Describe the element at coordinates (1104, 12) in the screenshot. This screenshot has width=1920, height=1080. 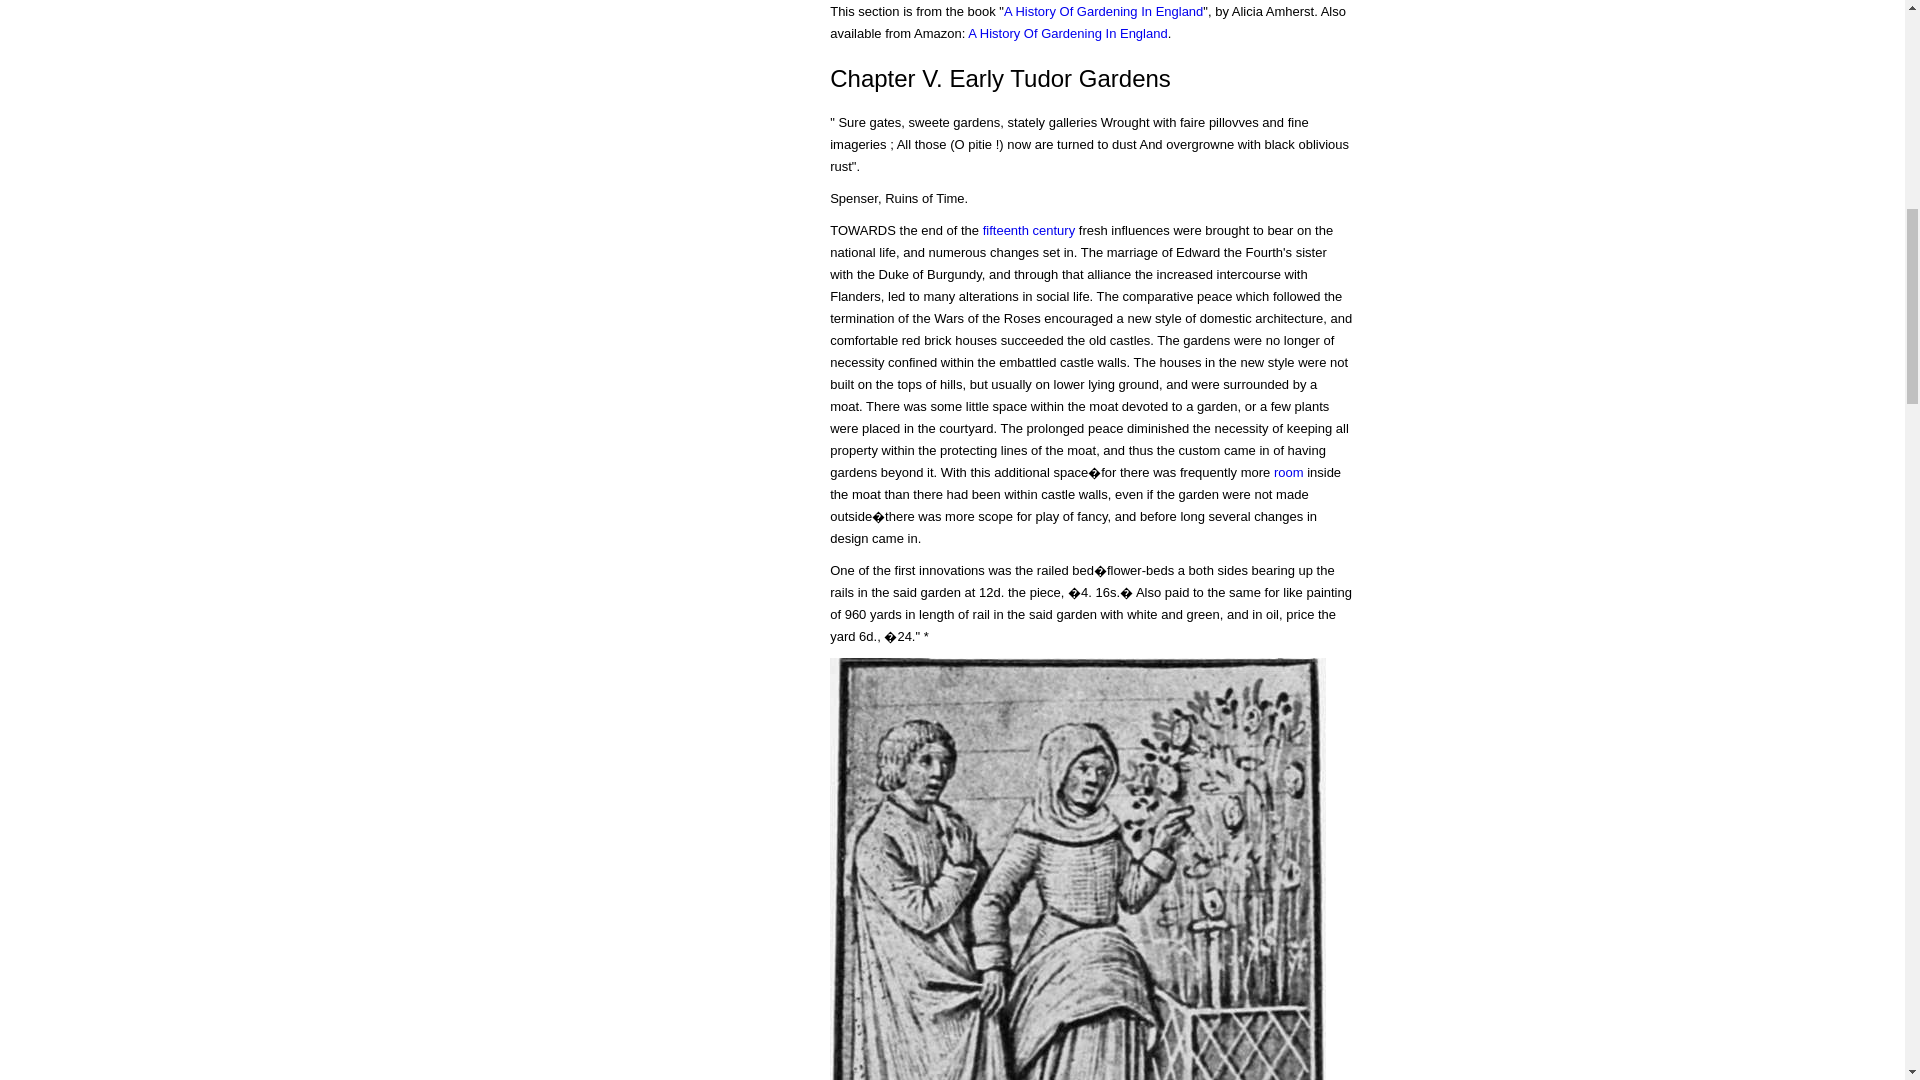
I see `A History Of Gardening In England` at that location.